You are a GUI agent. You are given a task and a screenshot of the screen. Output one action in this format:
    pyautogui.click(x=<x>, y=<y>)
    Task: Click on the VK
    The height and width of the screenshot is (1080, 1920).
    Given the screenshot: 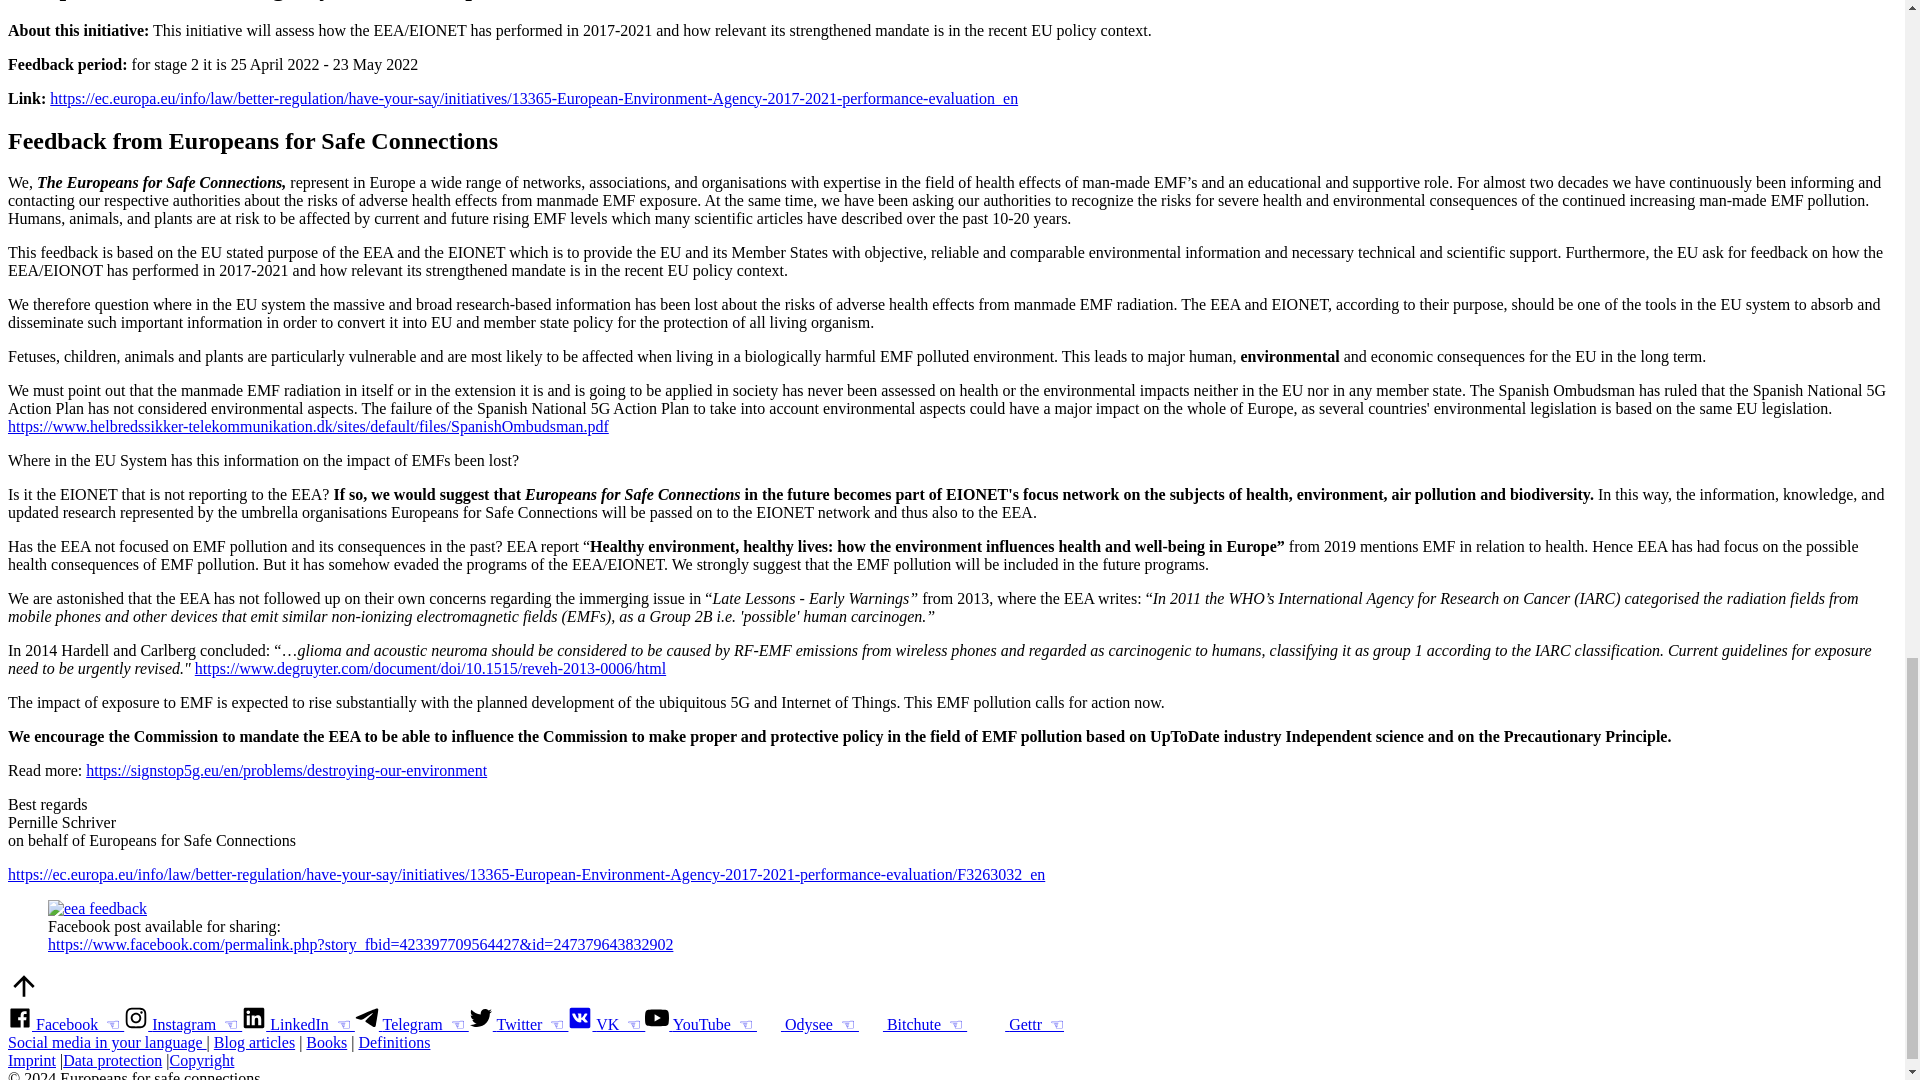 What is the action you would take?
    pyautogui.click(x=606, y=1024)
    